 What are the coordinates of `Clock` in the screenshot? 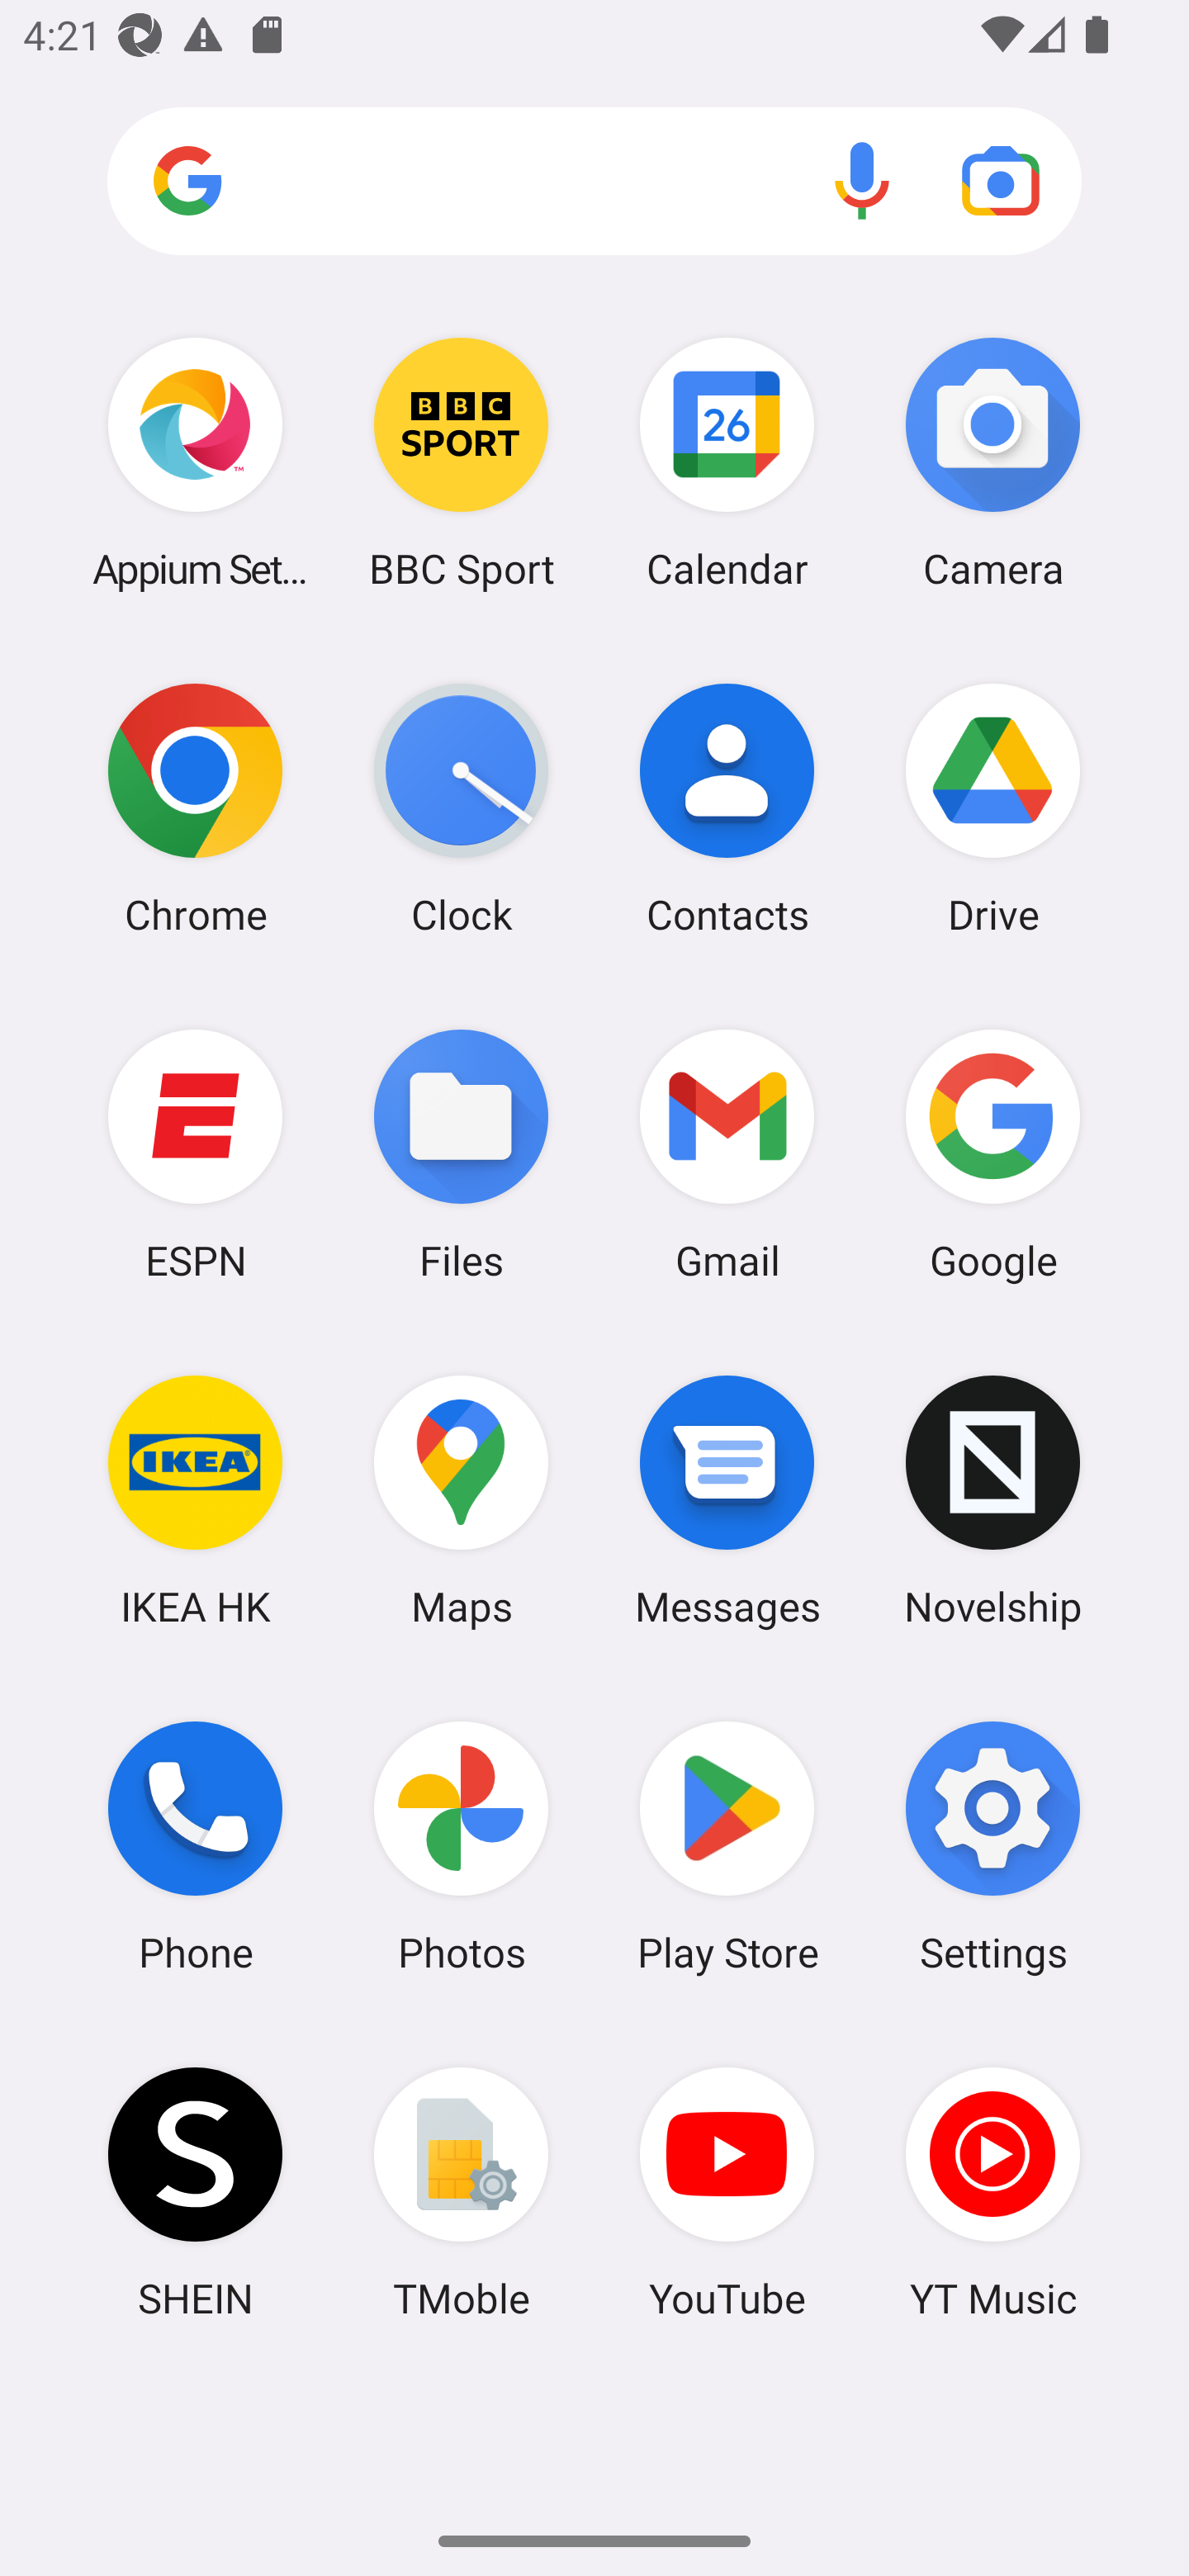 It's located at (461, 808).